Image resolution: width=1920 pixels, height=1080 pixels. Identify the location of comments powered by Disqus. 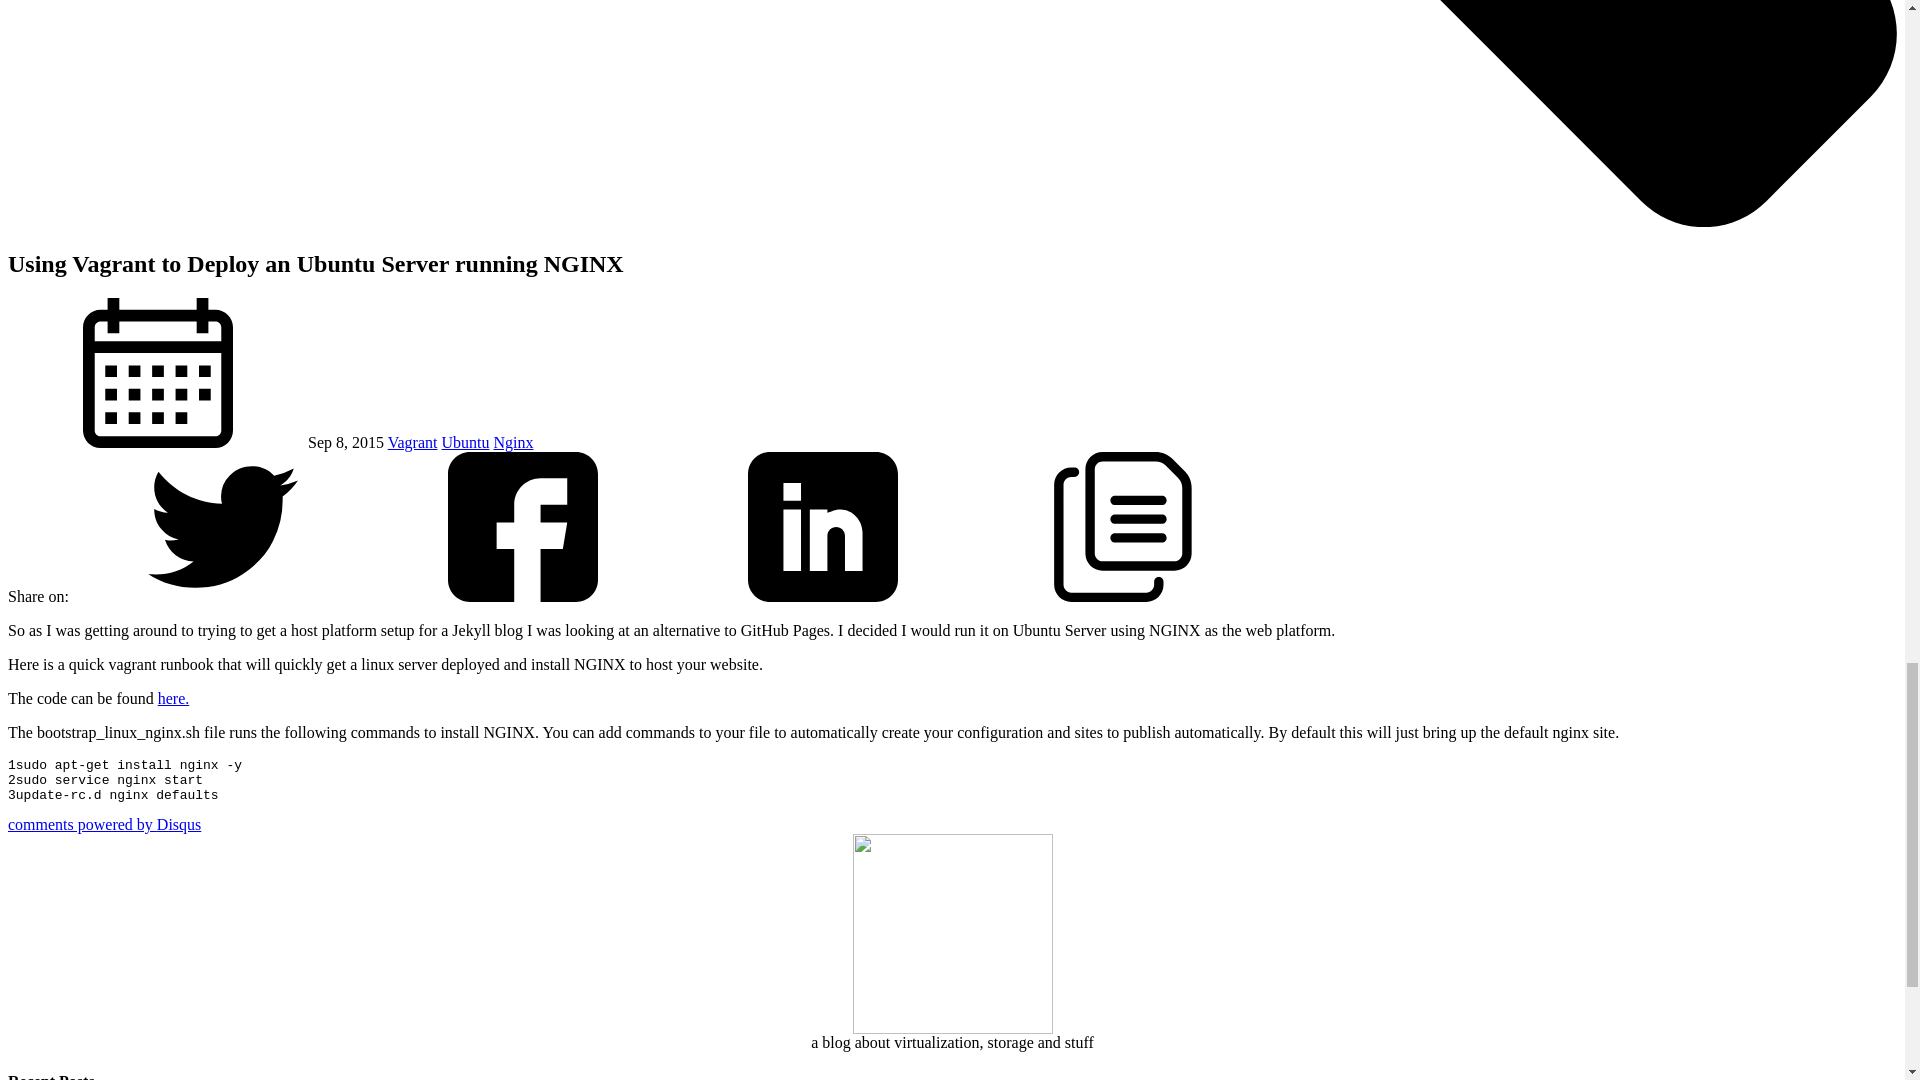
(104, 824).